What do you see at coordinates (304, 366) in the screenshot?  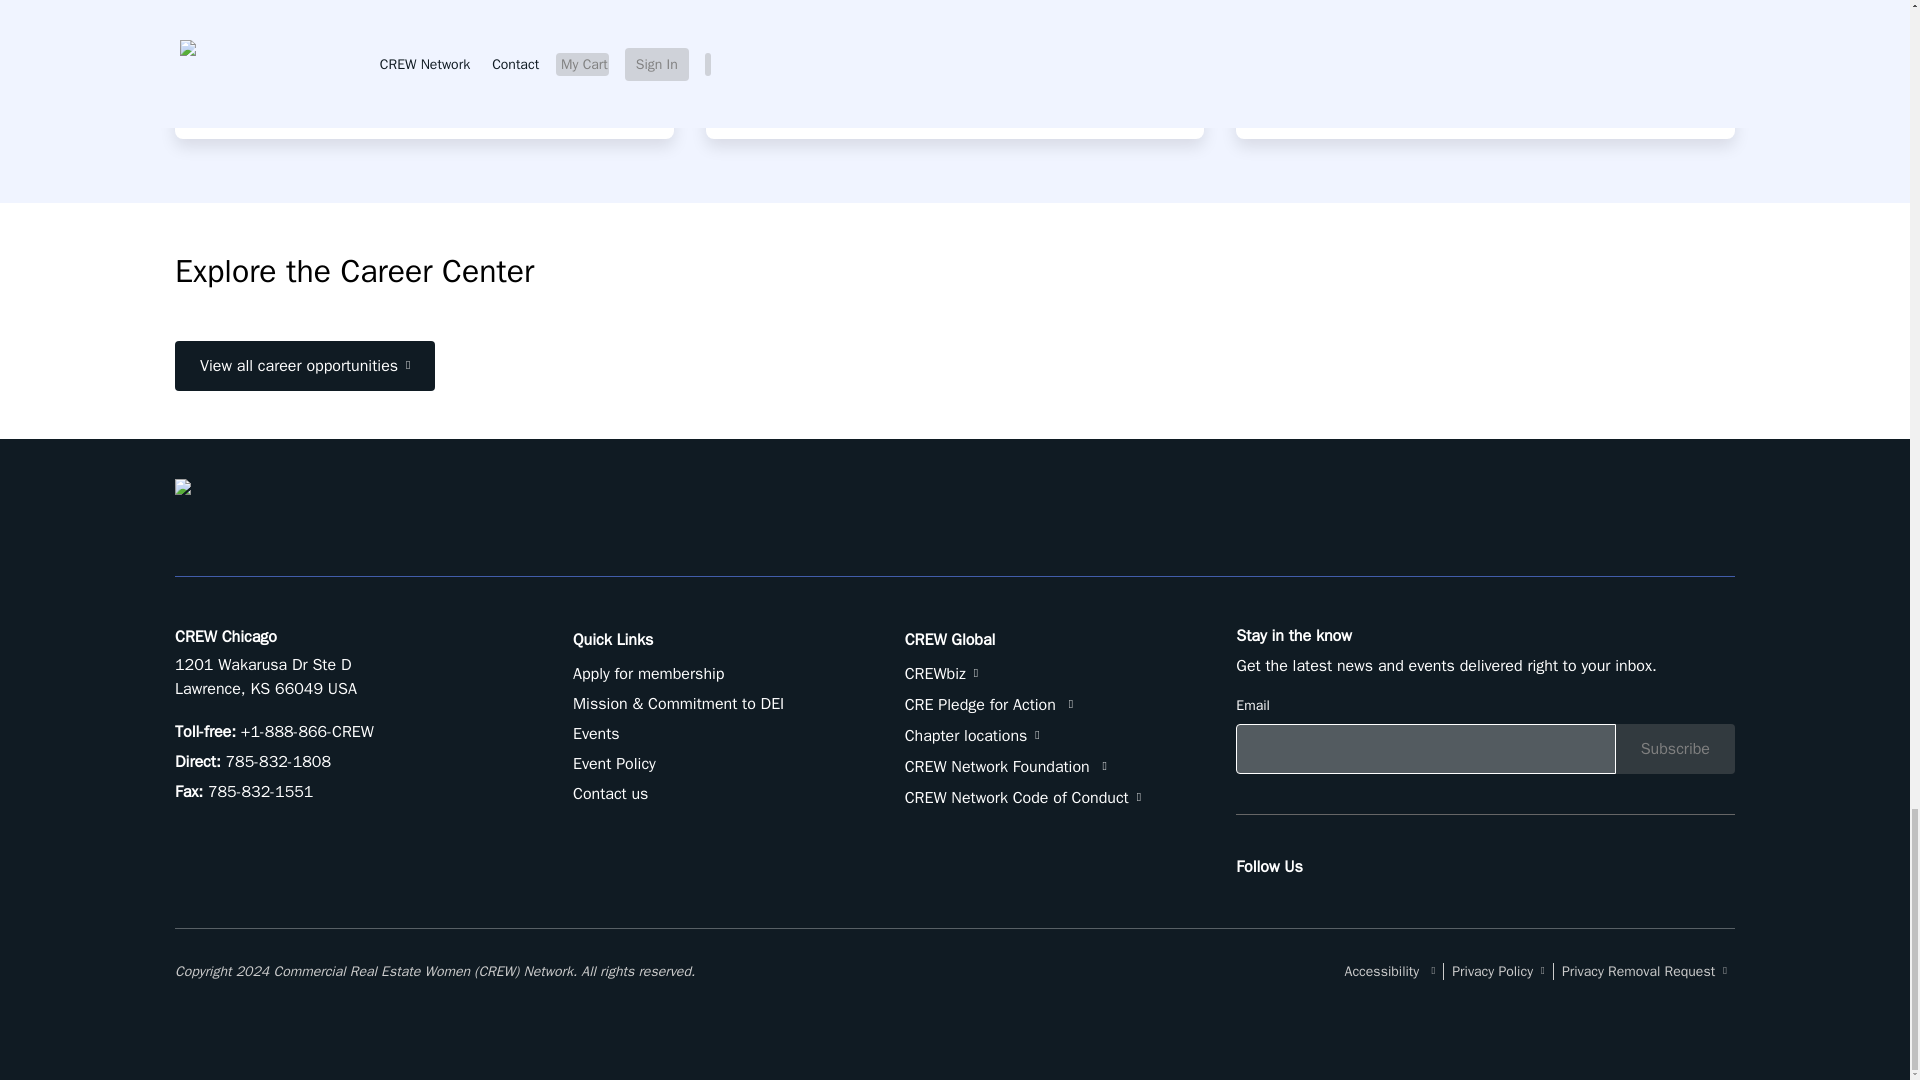 I see `View all career opportunities` at bounding box center [304, 366].